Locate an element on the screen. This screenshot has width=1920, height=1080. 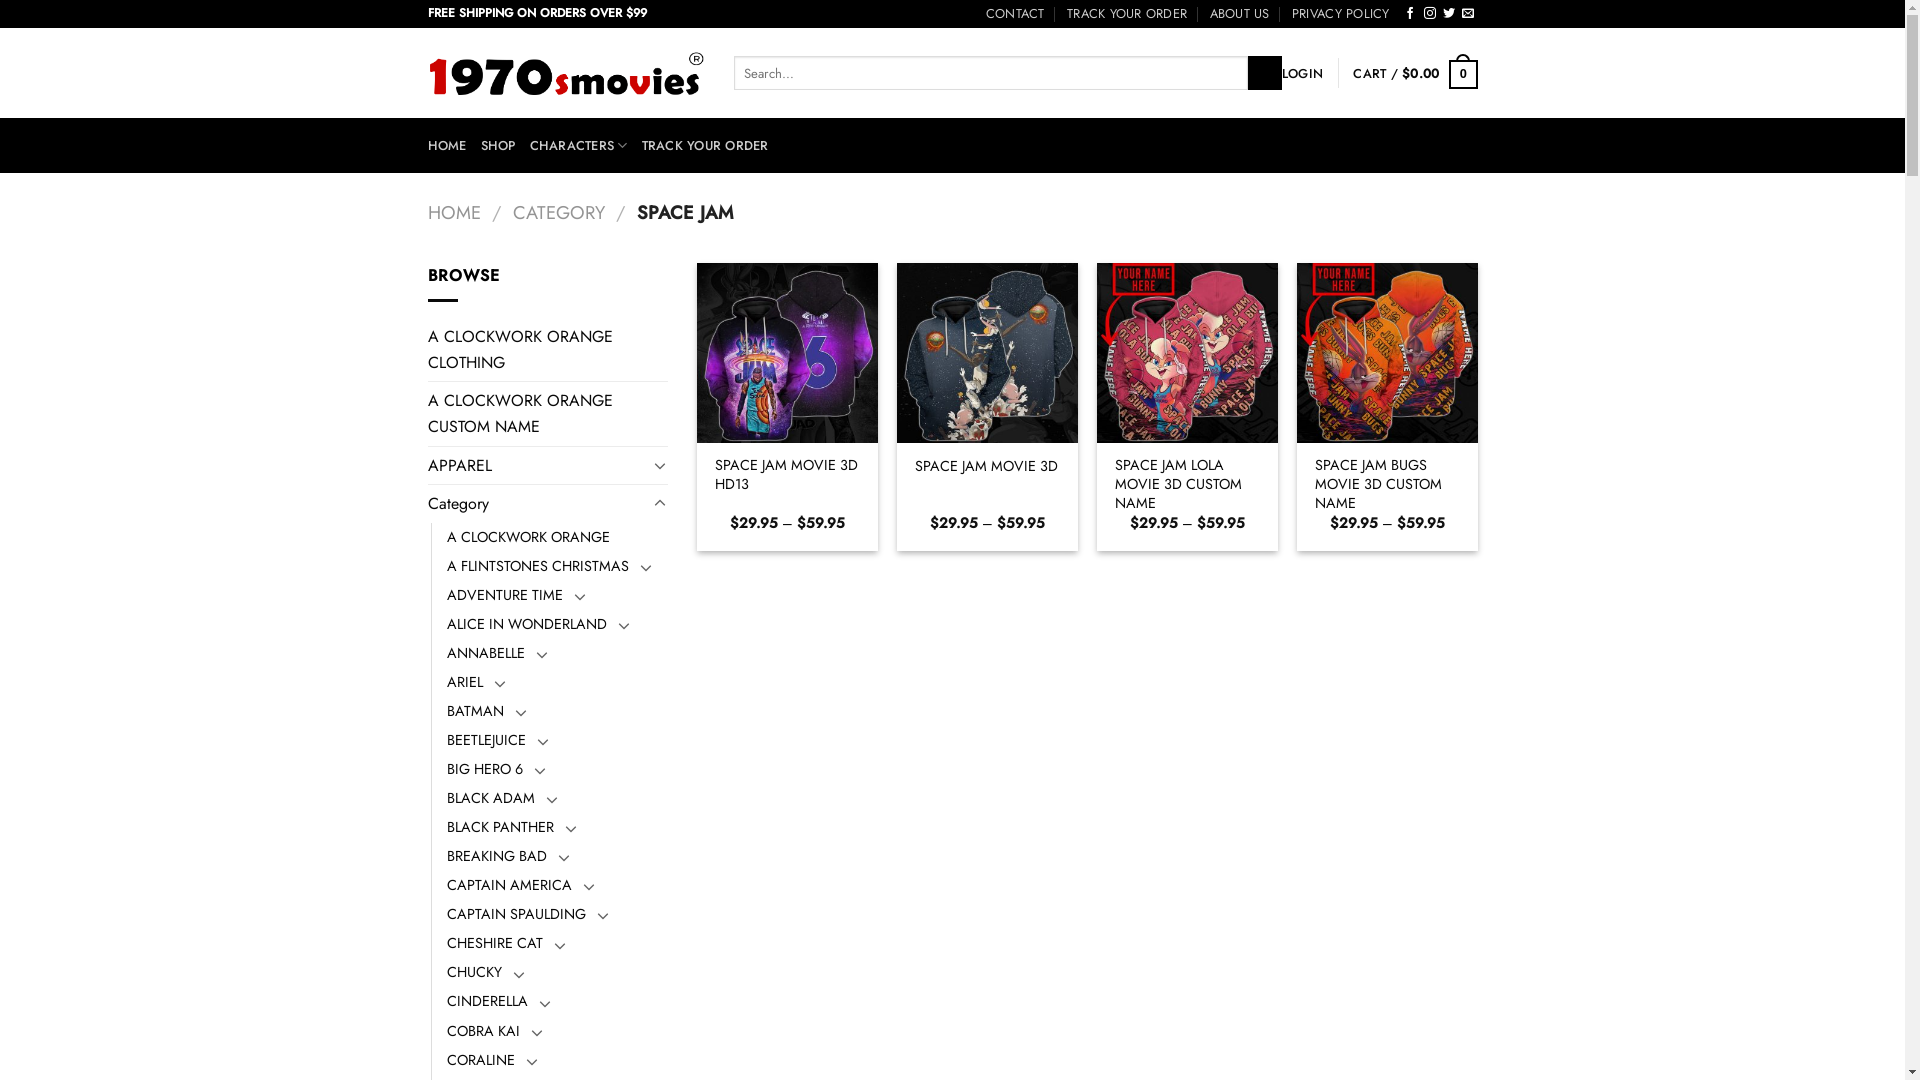
CHESHIRE CAT is located at coordinates (494, 944).